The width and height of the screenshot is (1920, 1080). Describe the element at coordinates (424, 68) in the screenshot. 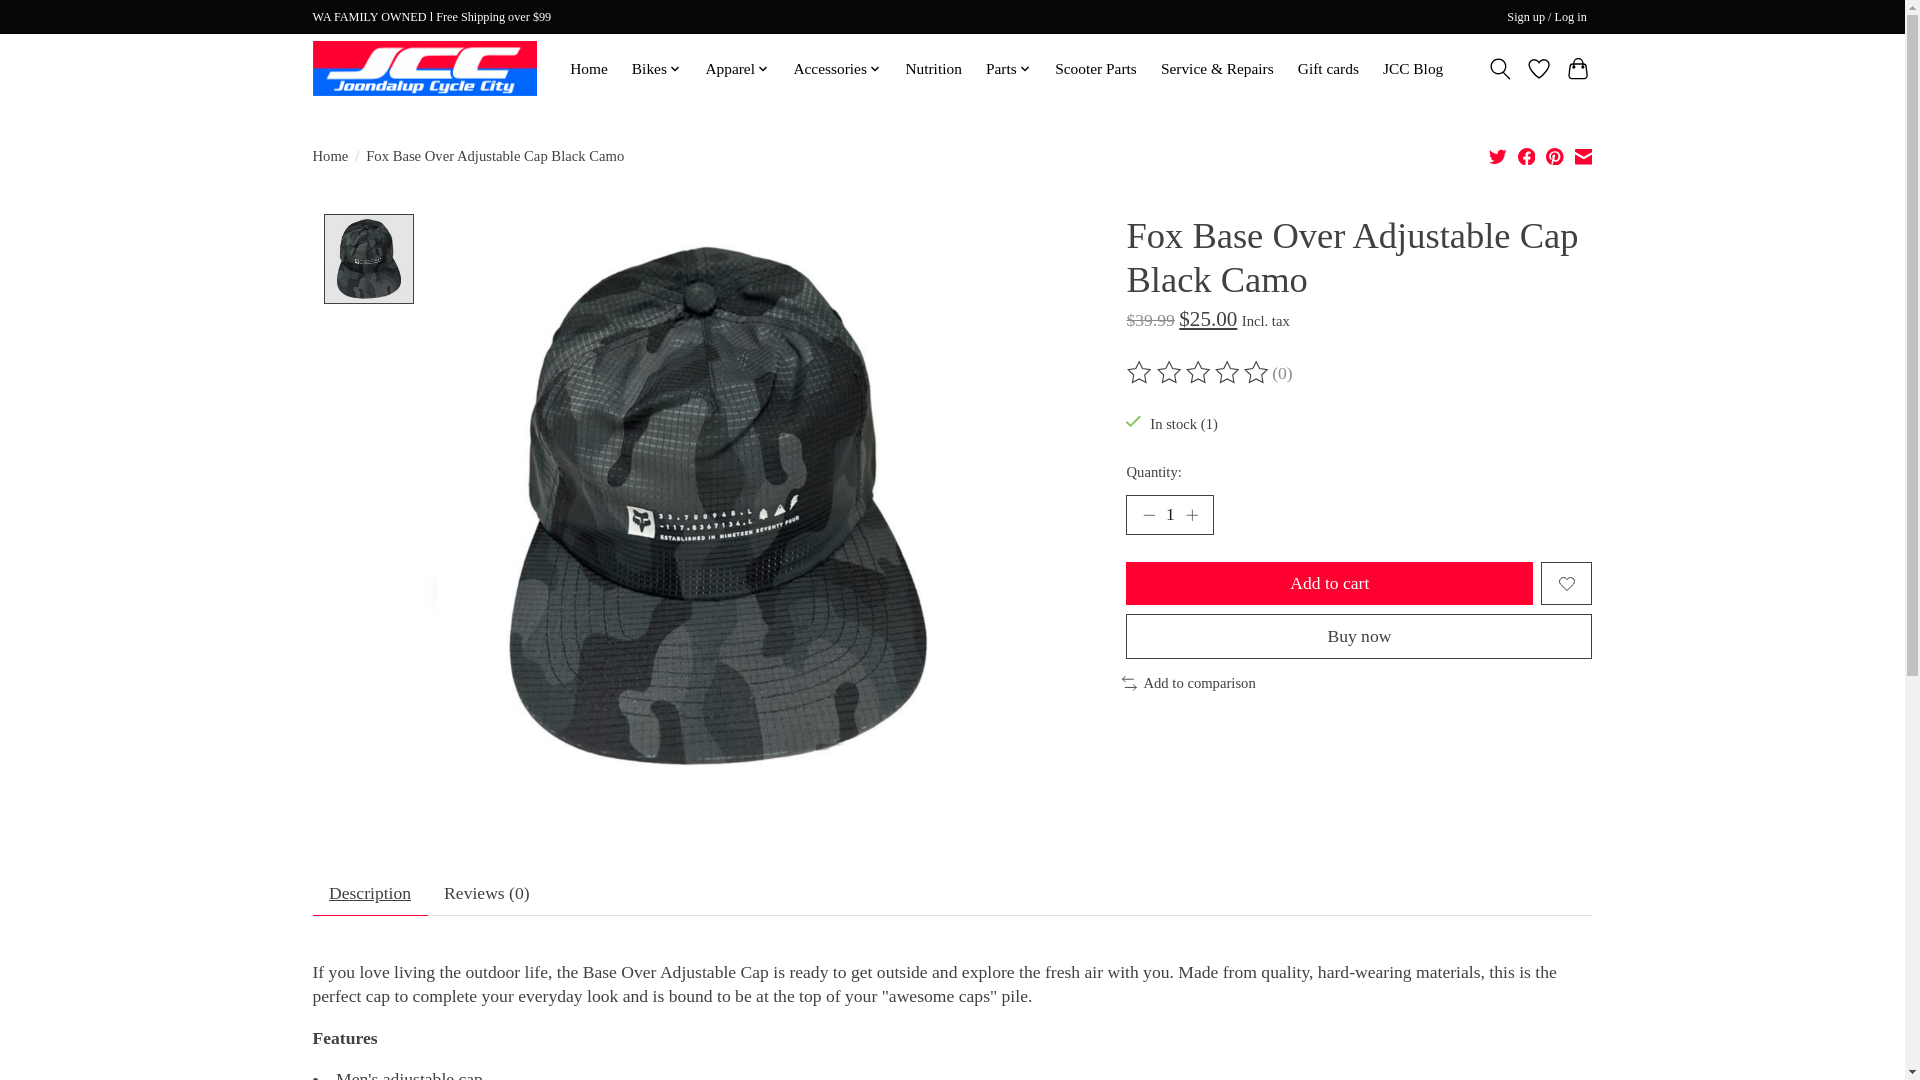

I see `Joondalup Cycle City WA Owned` at that location.